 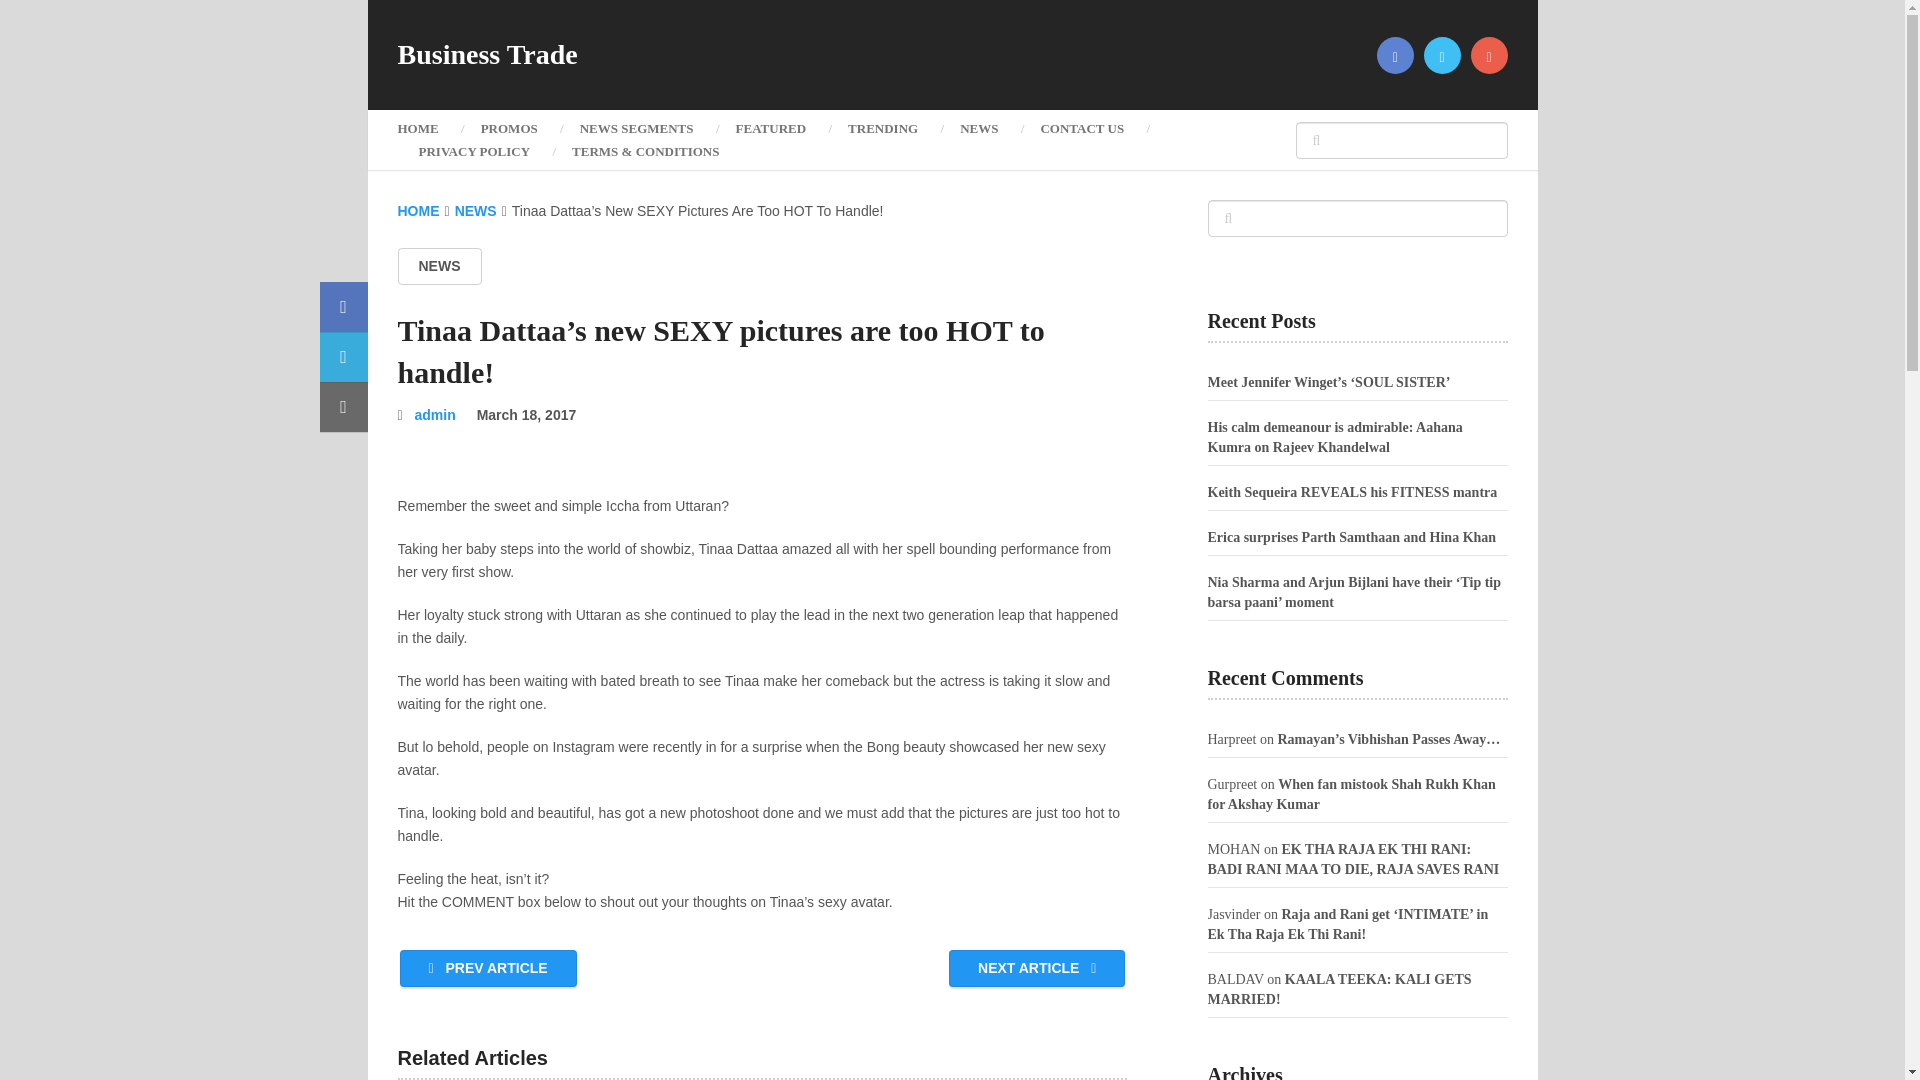 I want to click on NEWS, so click(x=978, y=128).